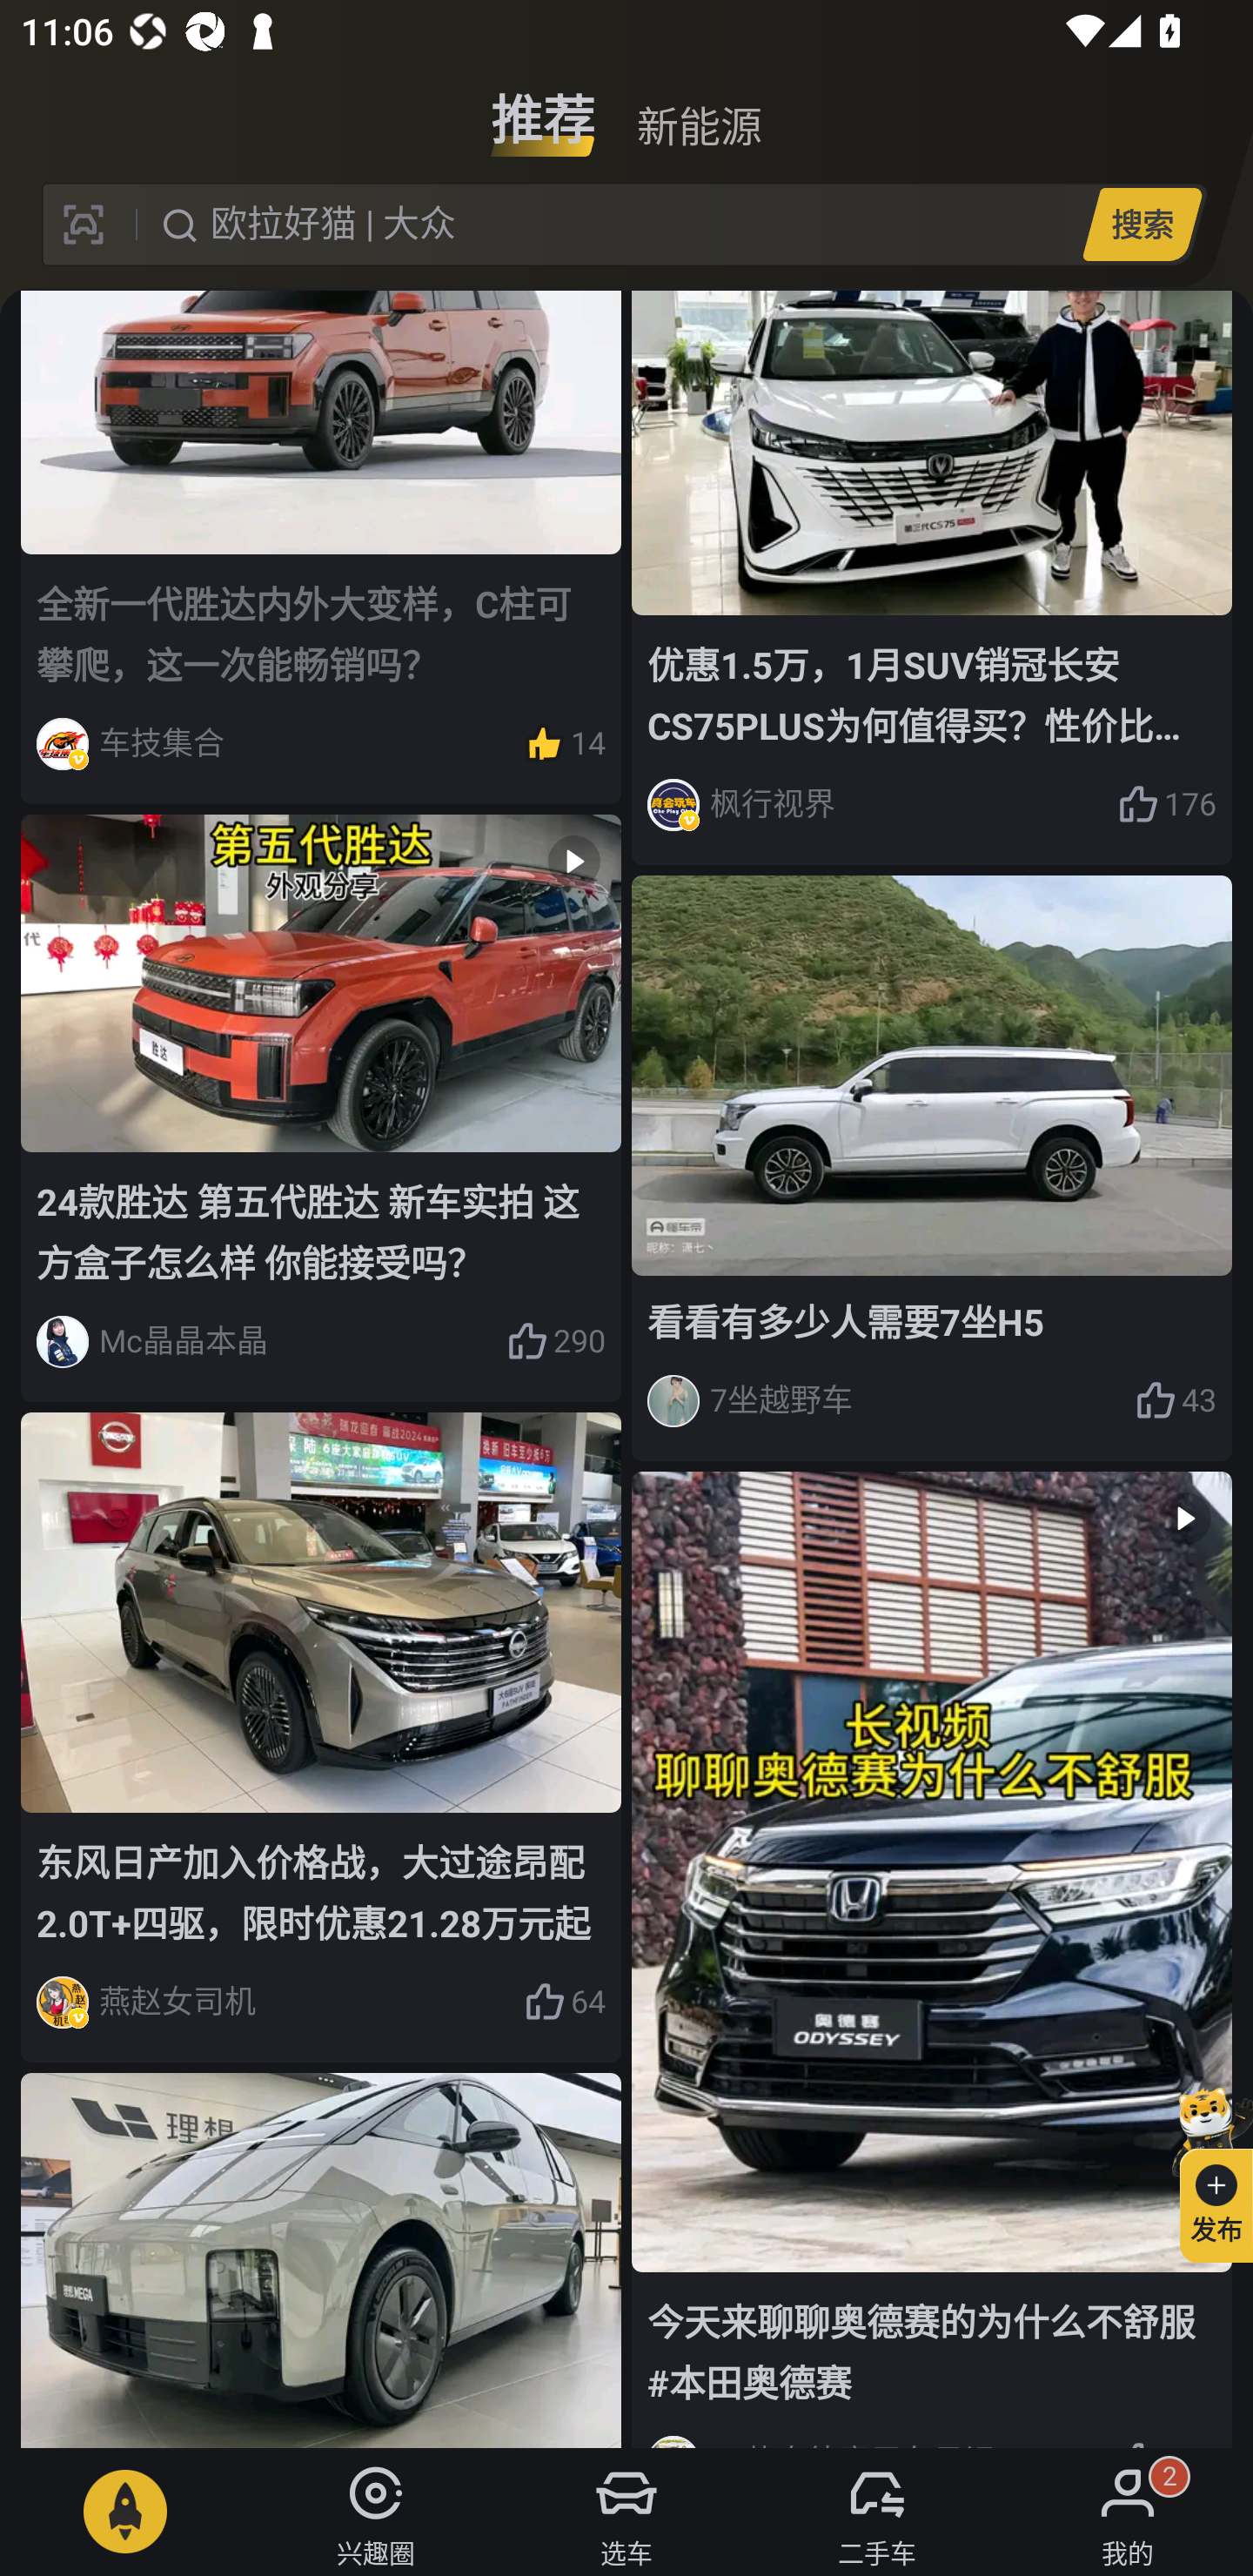 The width and height of the screenshot is (1253, 2576). Describe the element at coordinates (543, 108) in the screenshot. I see `推荐` at that location.